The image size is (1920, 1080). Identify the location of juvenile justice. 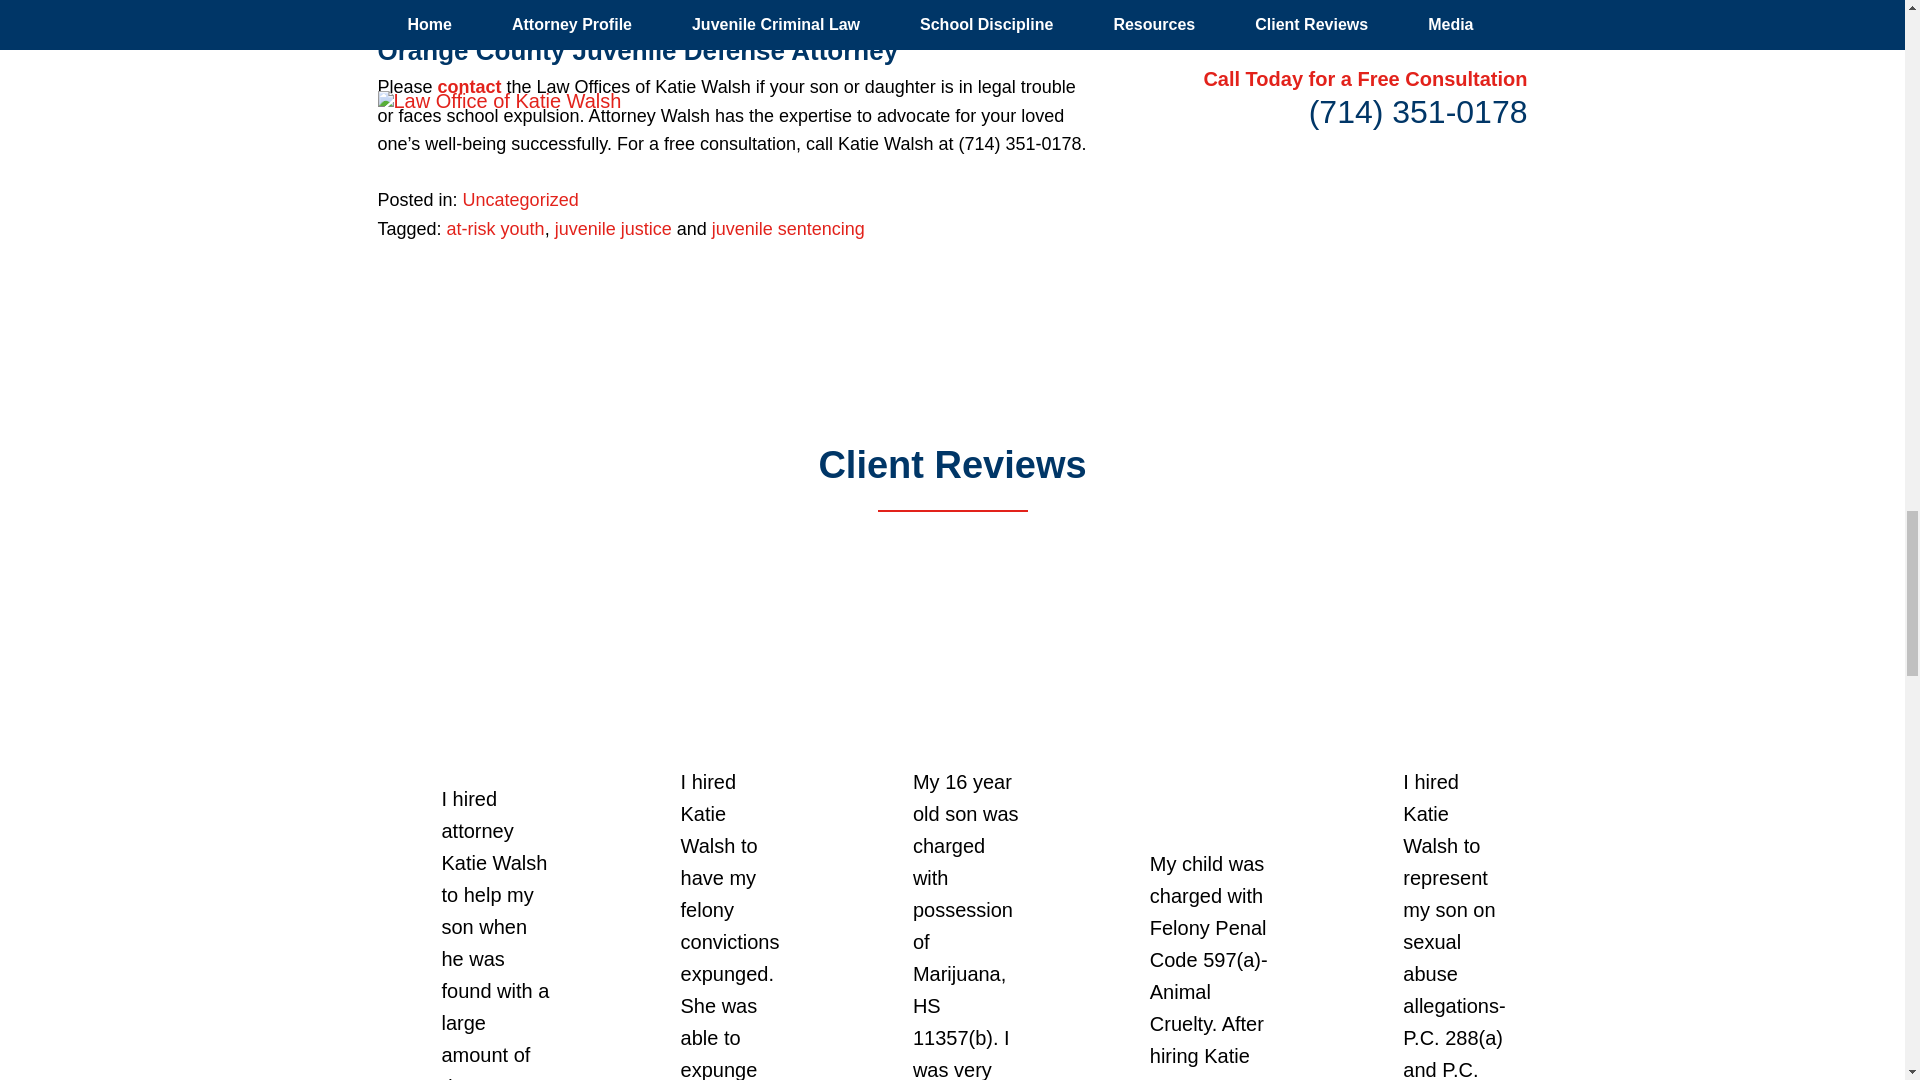
(613, 228).